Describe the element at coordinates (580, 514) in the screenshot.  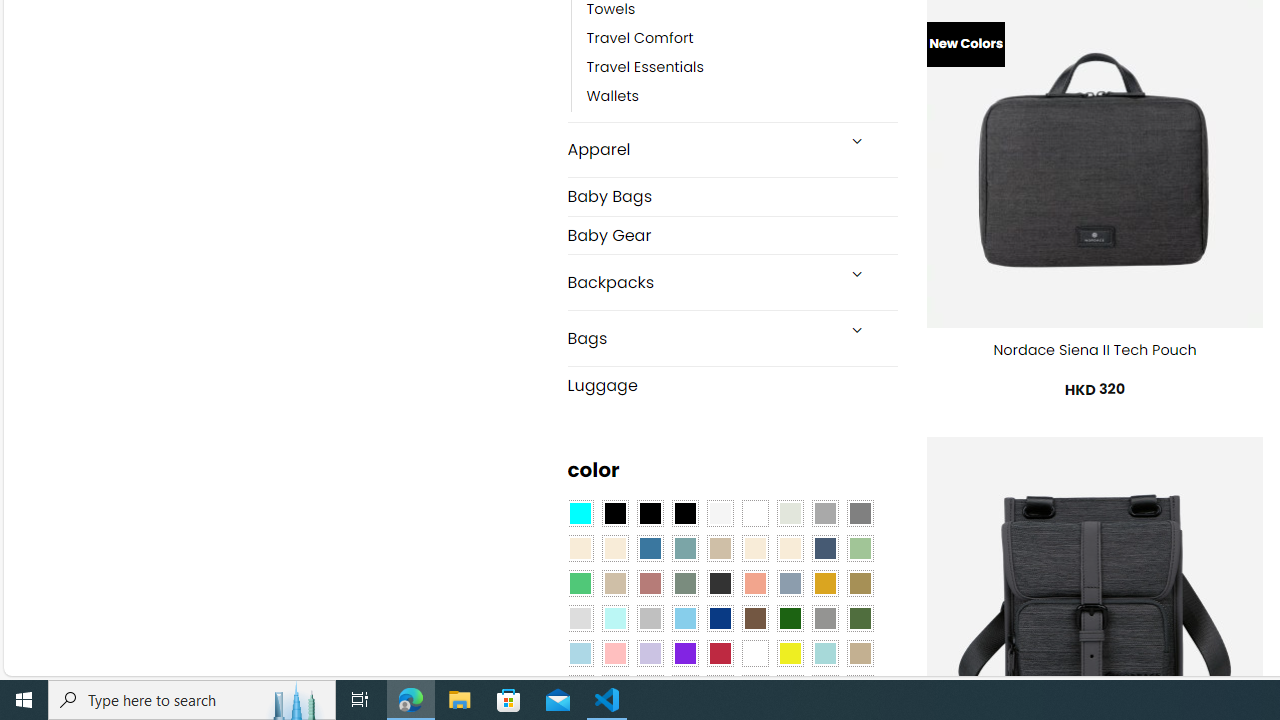
I see `Aqua Blue` at that location.